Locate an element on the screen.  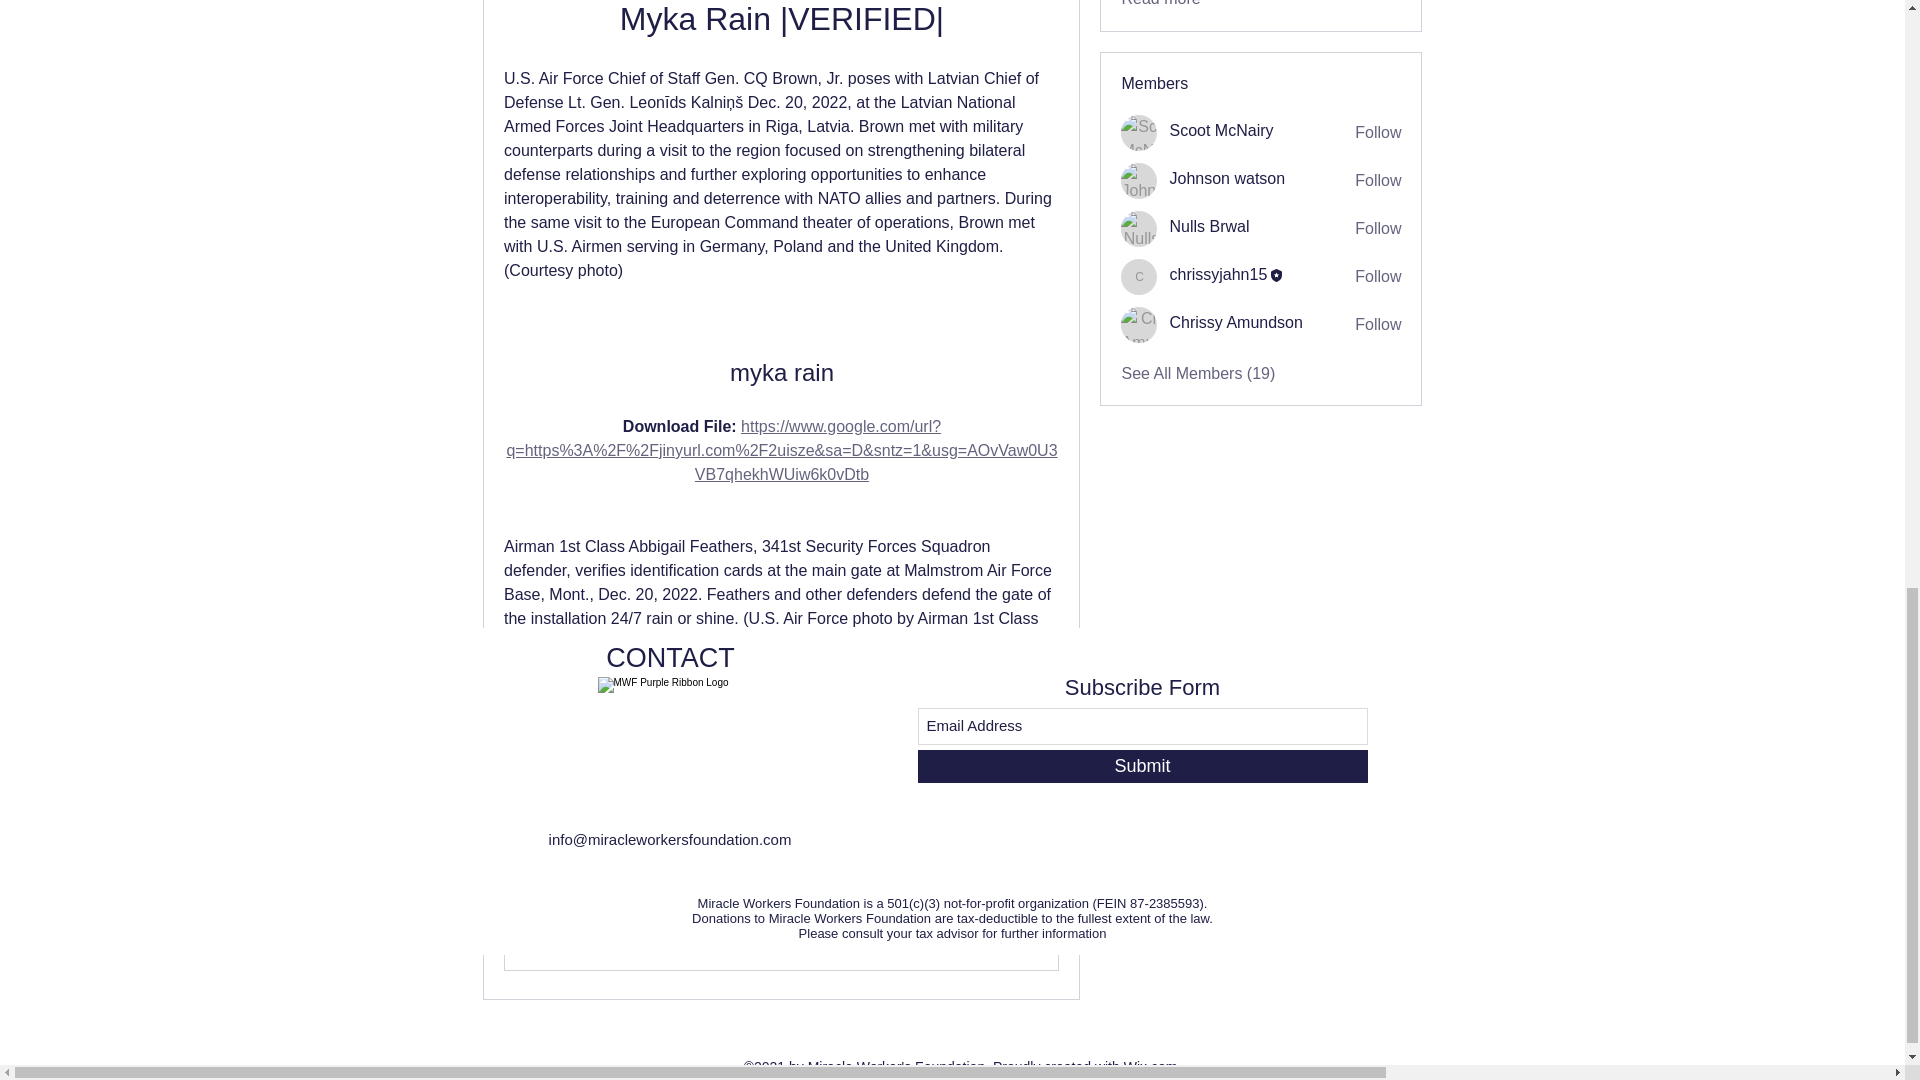
Scoot McNairy is located at coordinates (1139, 132).